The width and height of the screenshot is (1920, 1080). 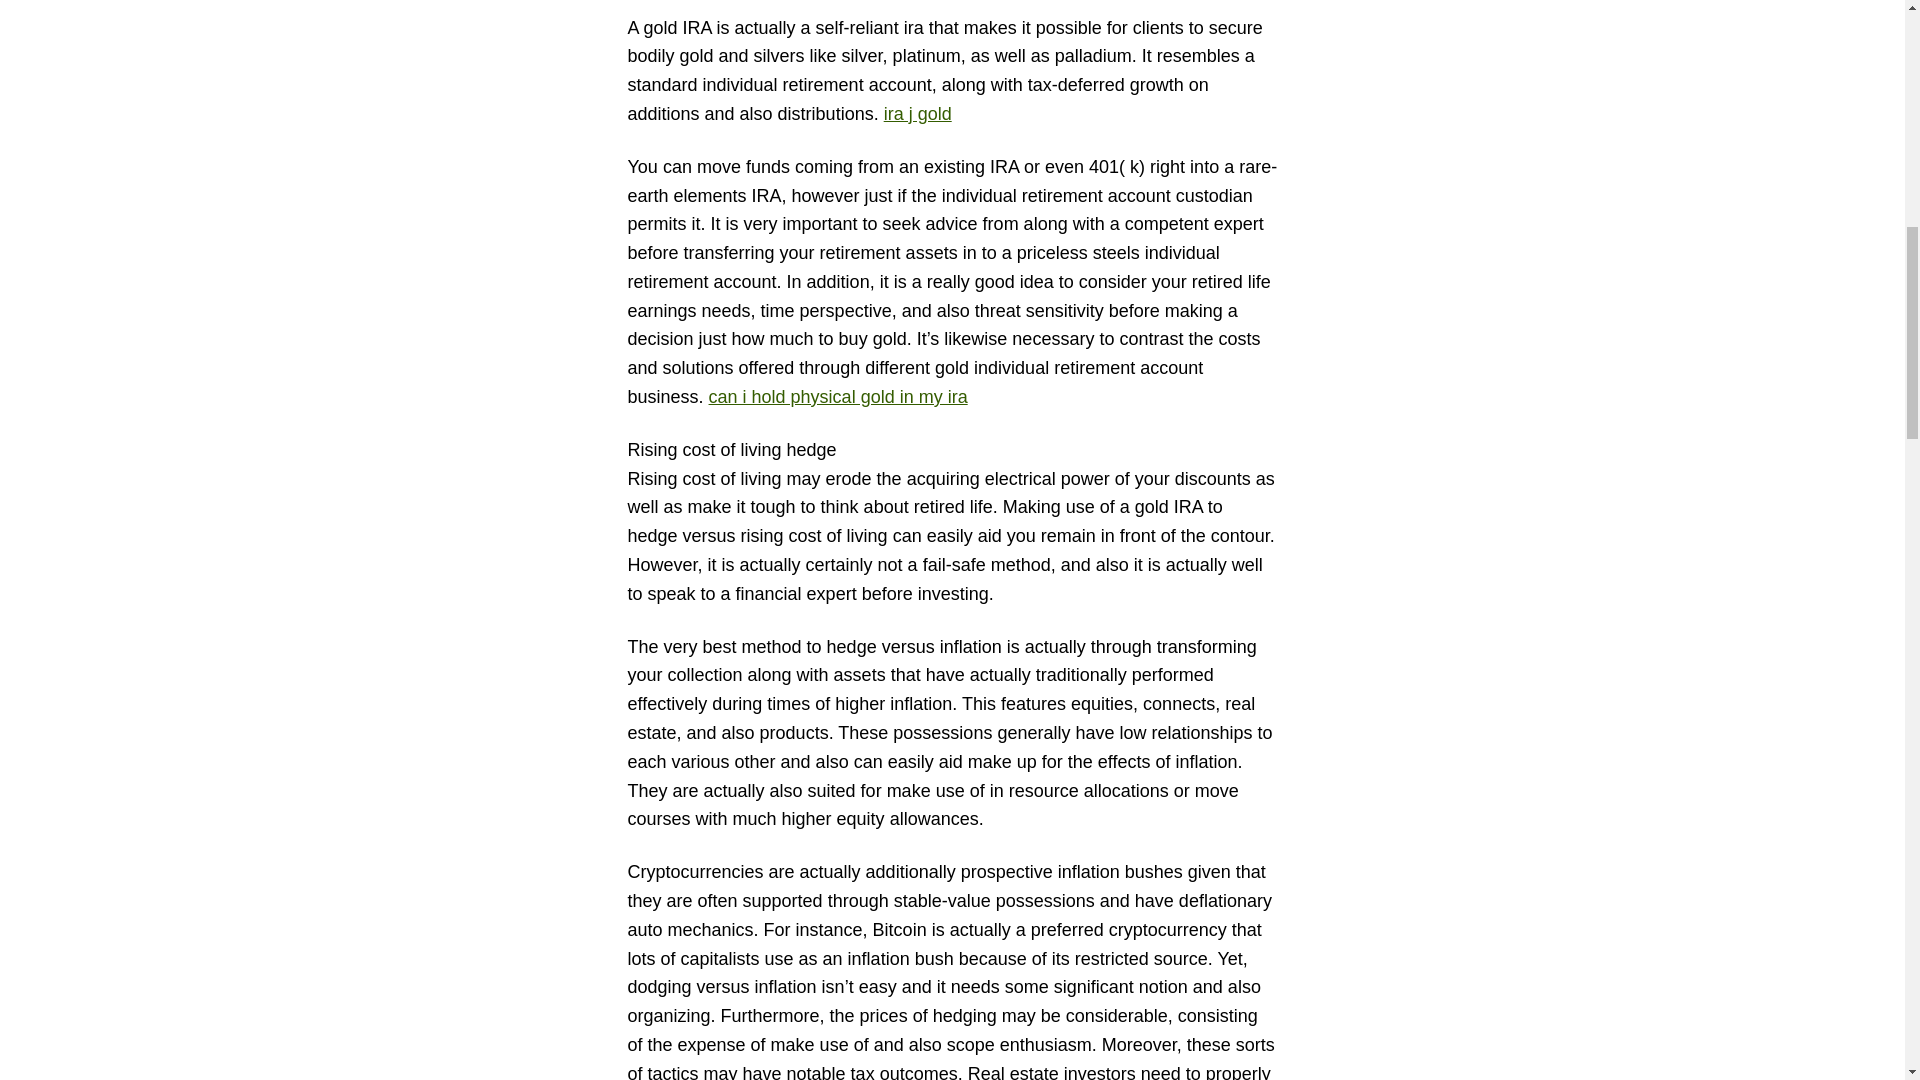 What do you see at coordinates (918, 114) in the screenshot?
I see `ira j gold` at bounding box center [918, 114].